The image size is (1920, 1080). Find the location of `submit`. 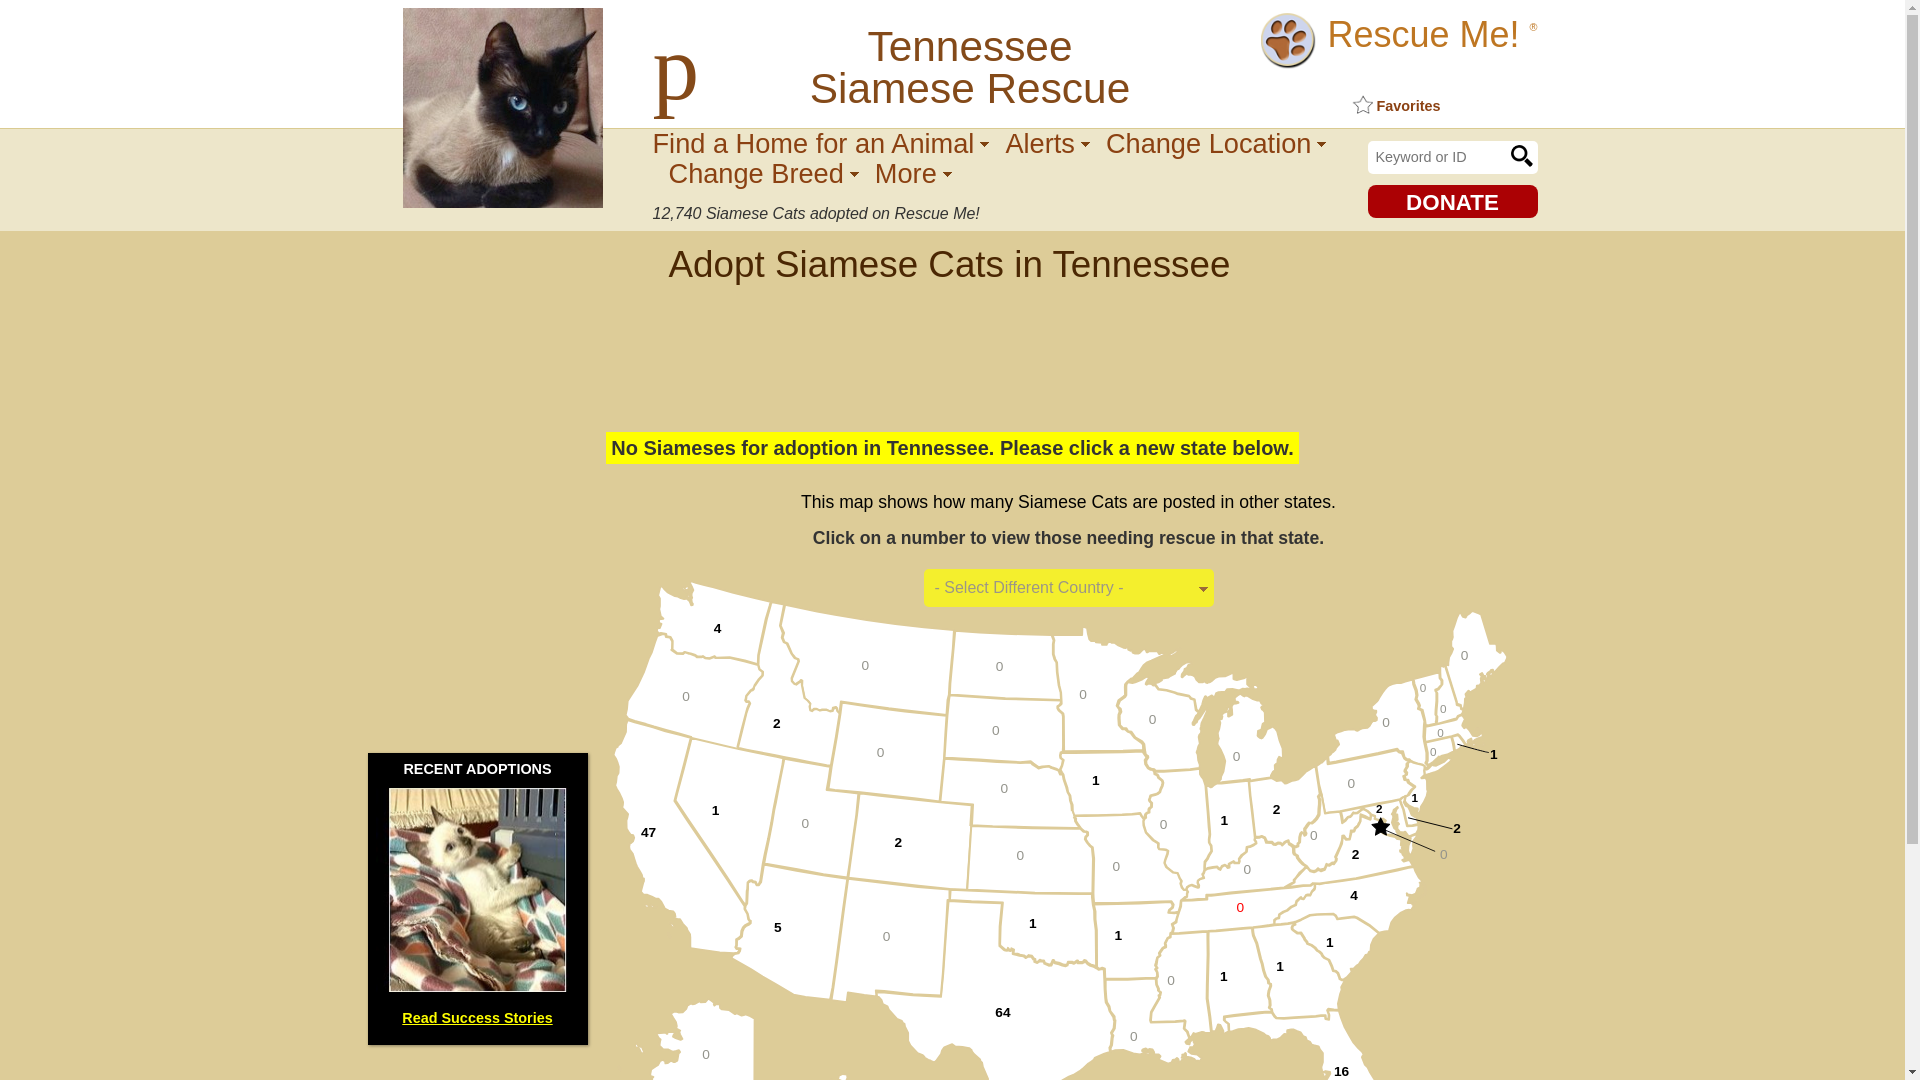

submit is located at coordinates (1520, 156).